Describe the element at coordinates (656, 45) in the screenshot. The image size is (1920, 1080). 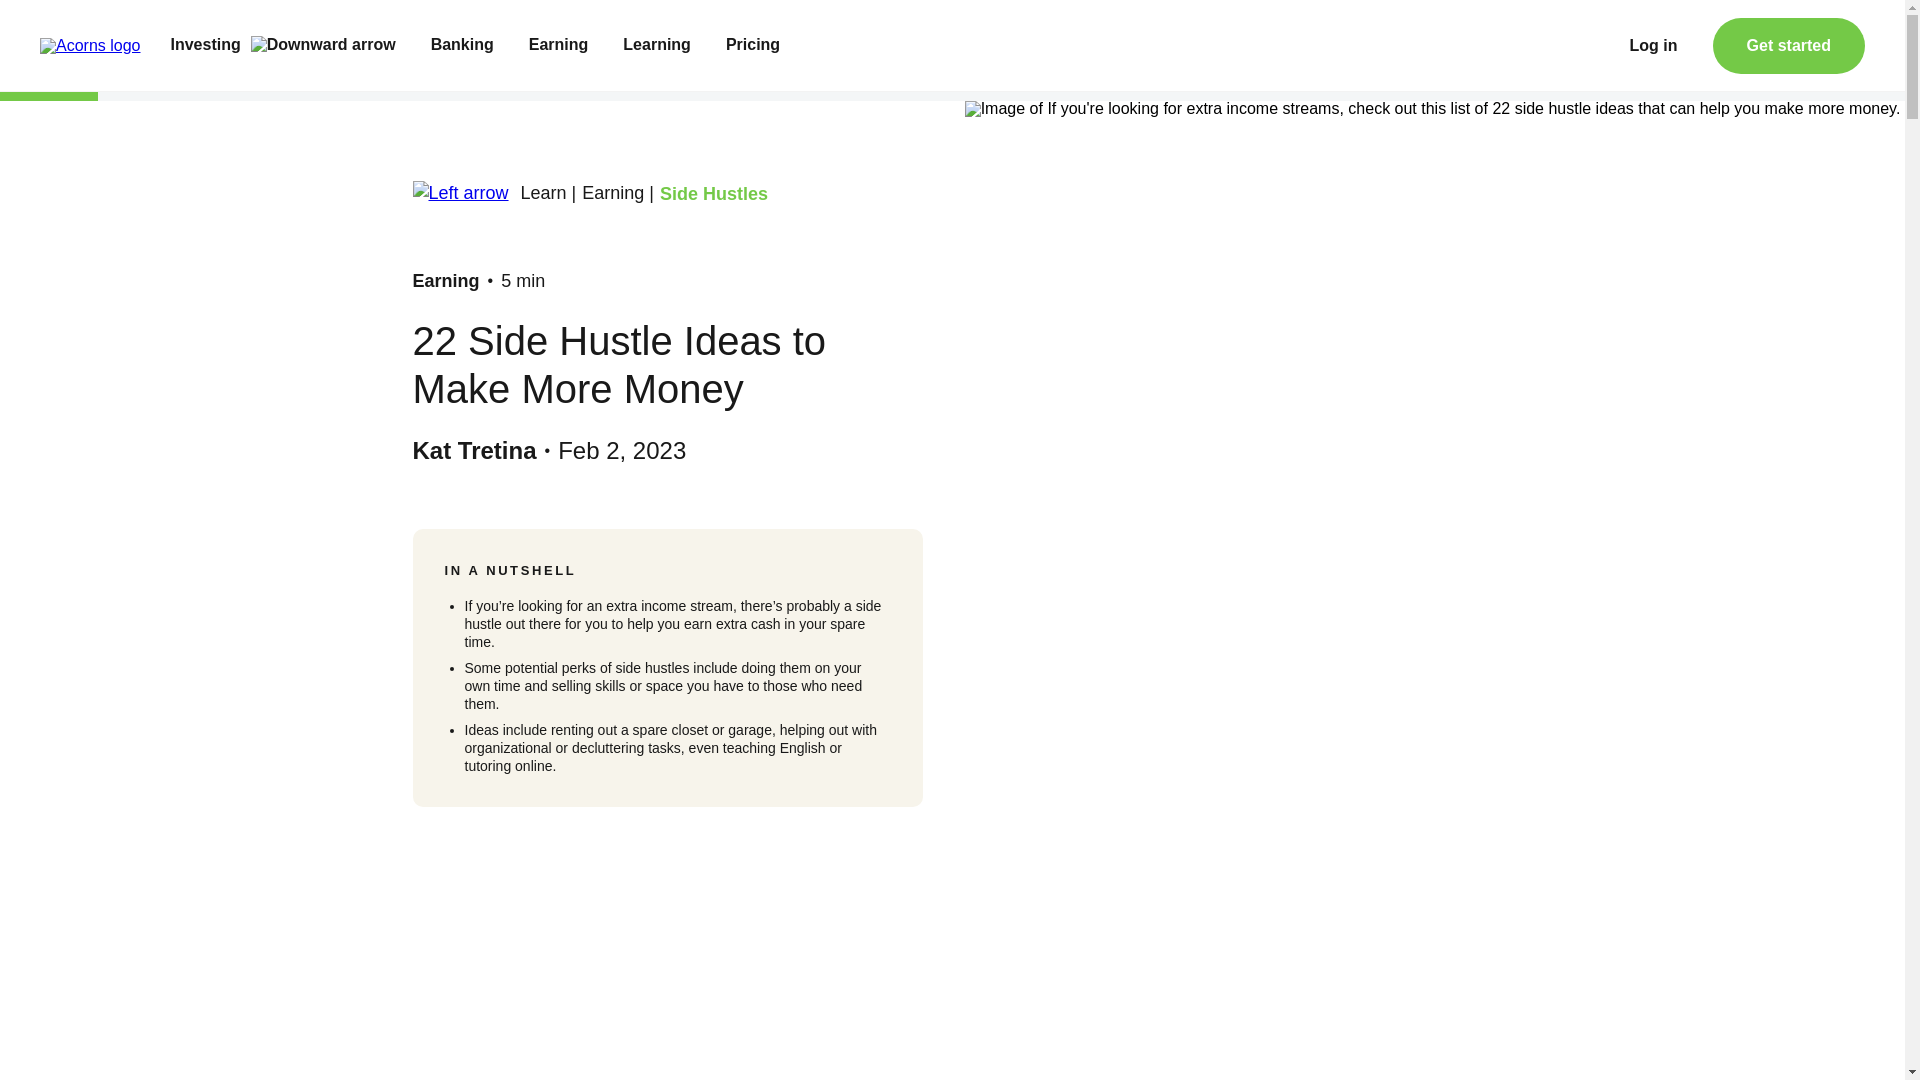
I see `Learning` at that location.